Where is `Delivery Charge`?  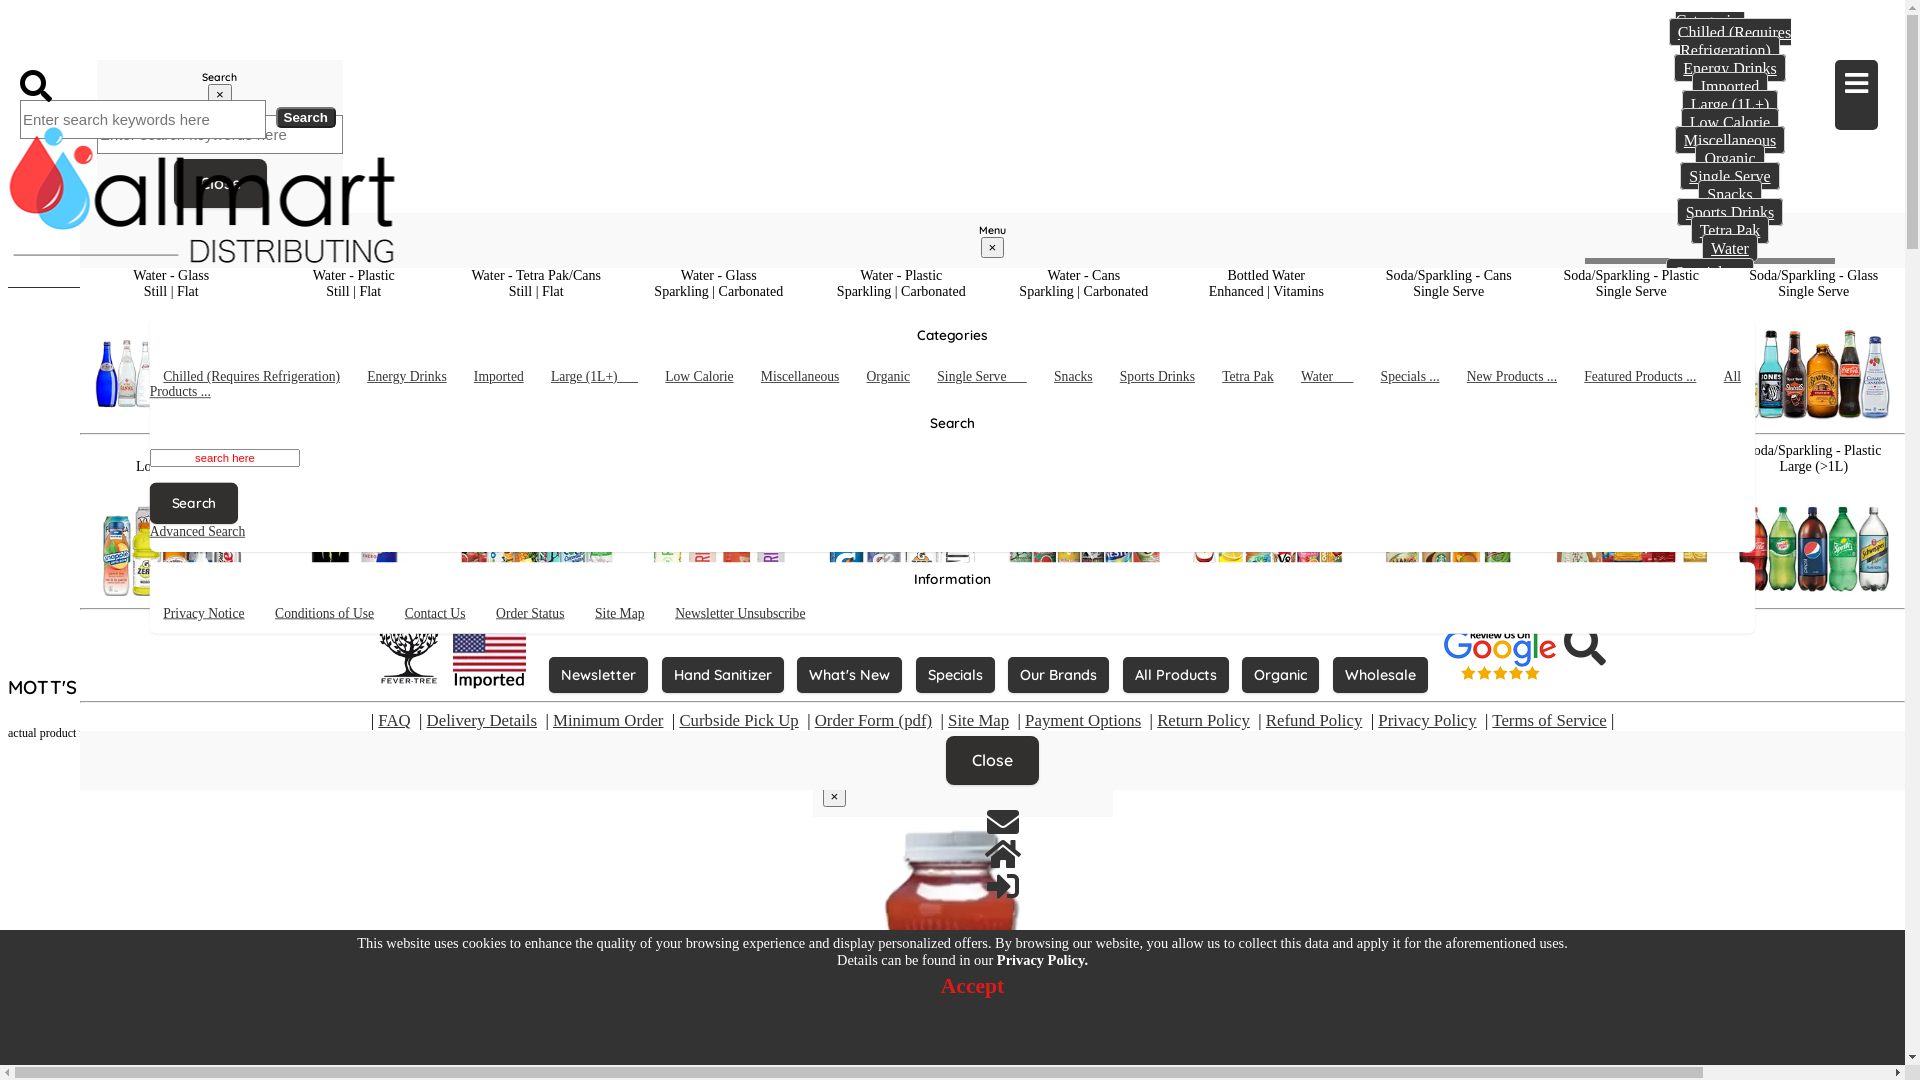 Delivery Charge is located at coordinates (1710, 537).